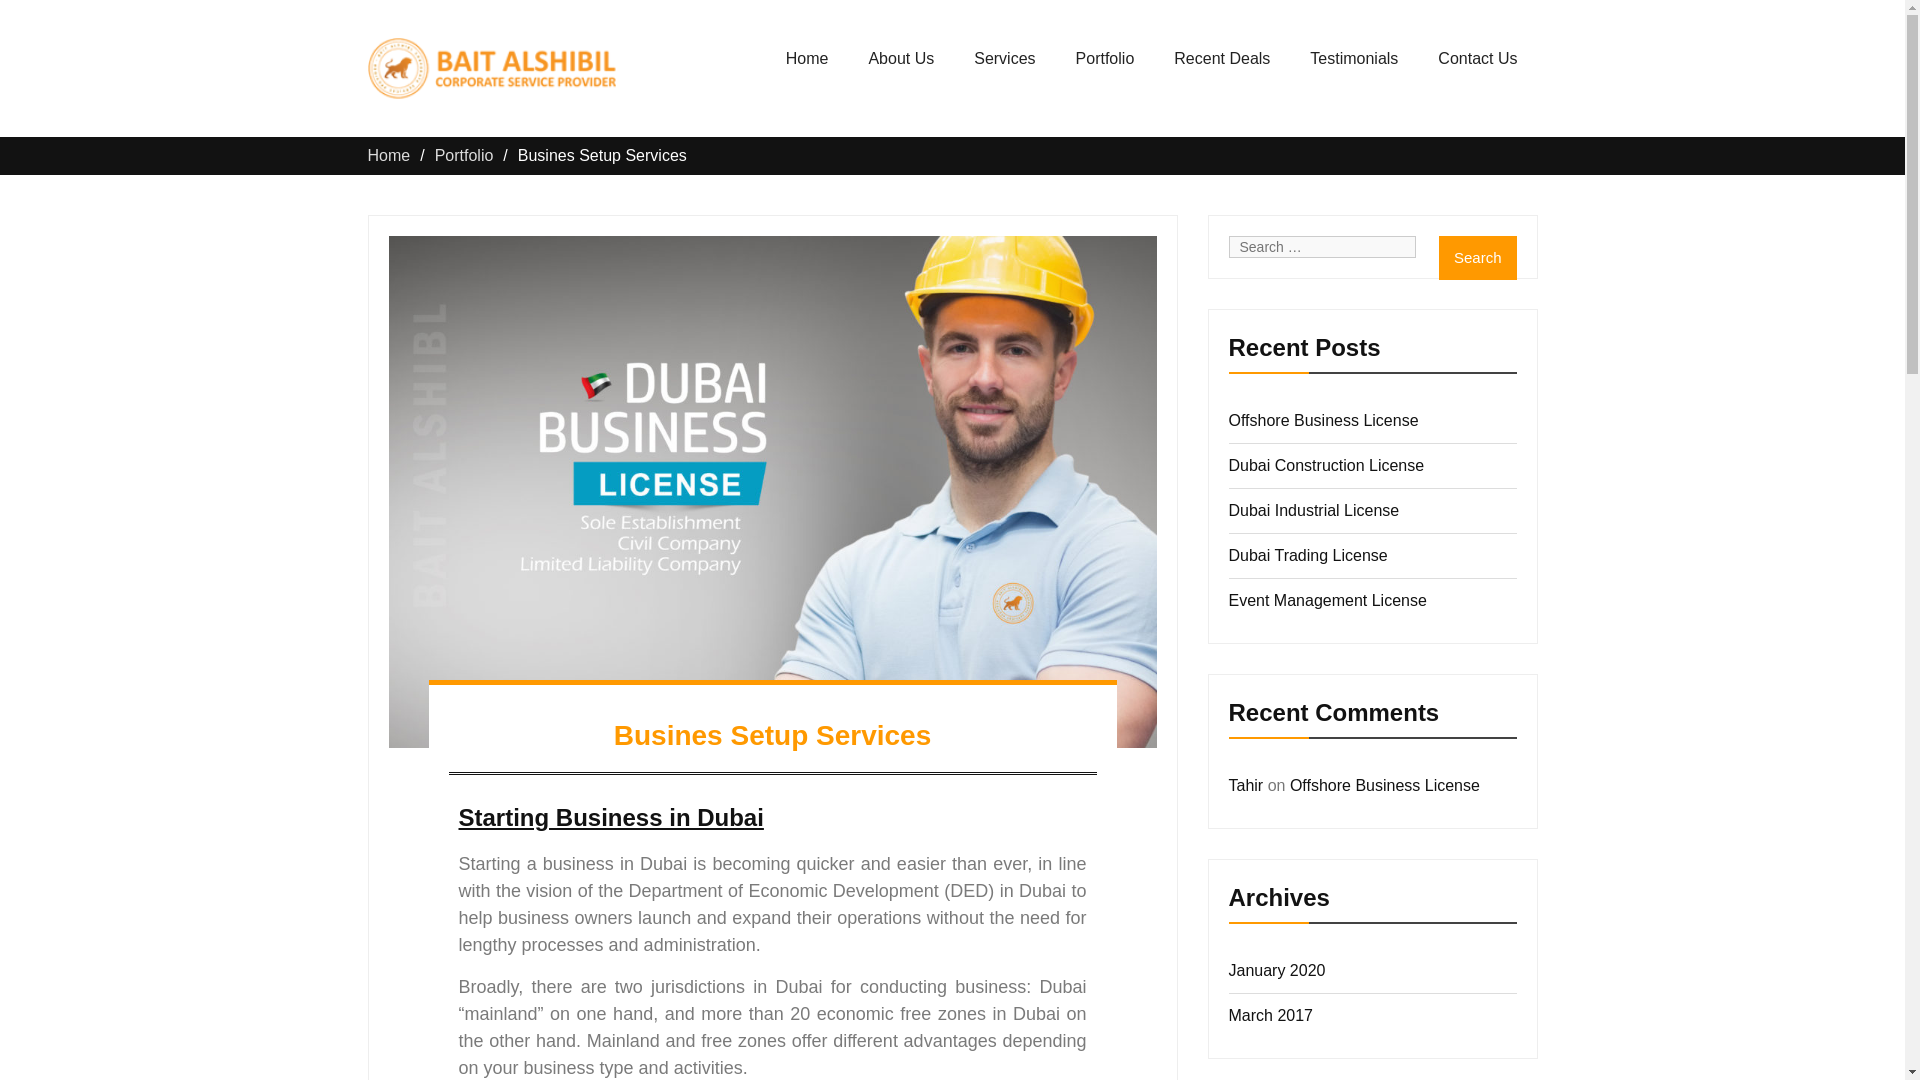 This screenshot has width=1920, height=1080. What do you see at coordinates (1222, 59) in the screenshot?
I see `Recent Deals` at bounding box center [1222, 59].